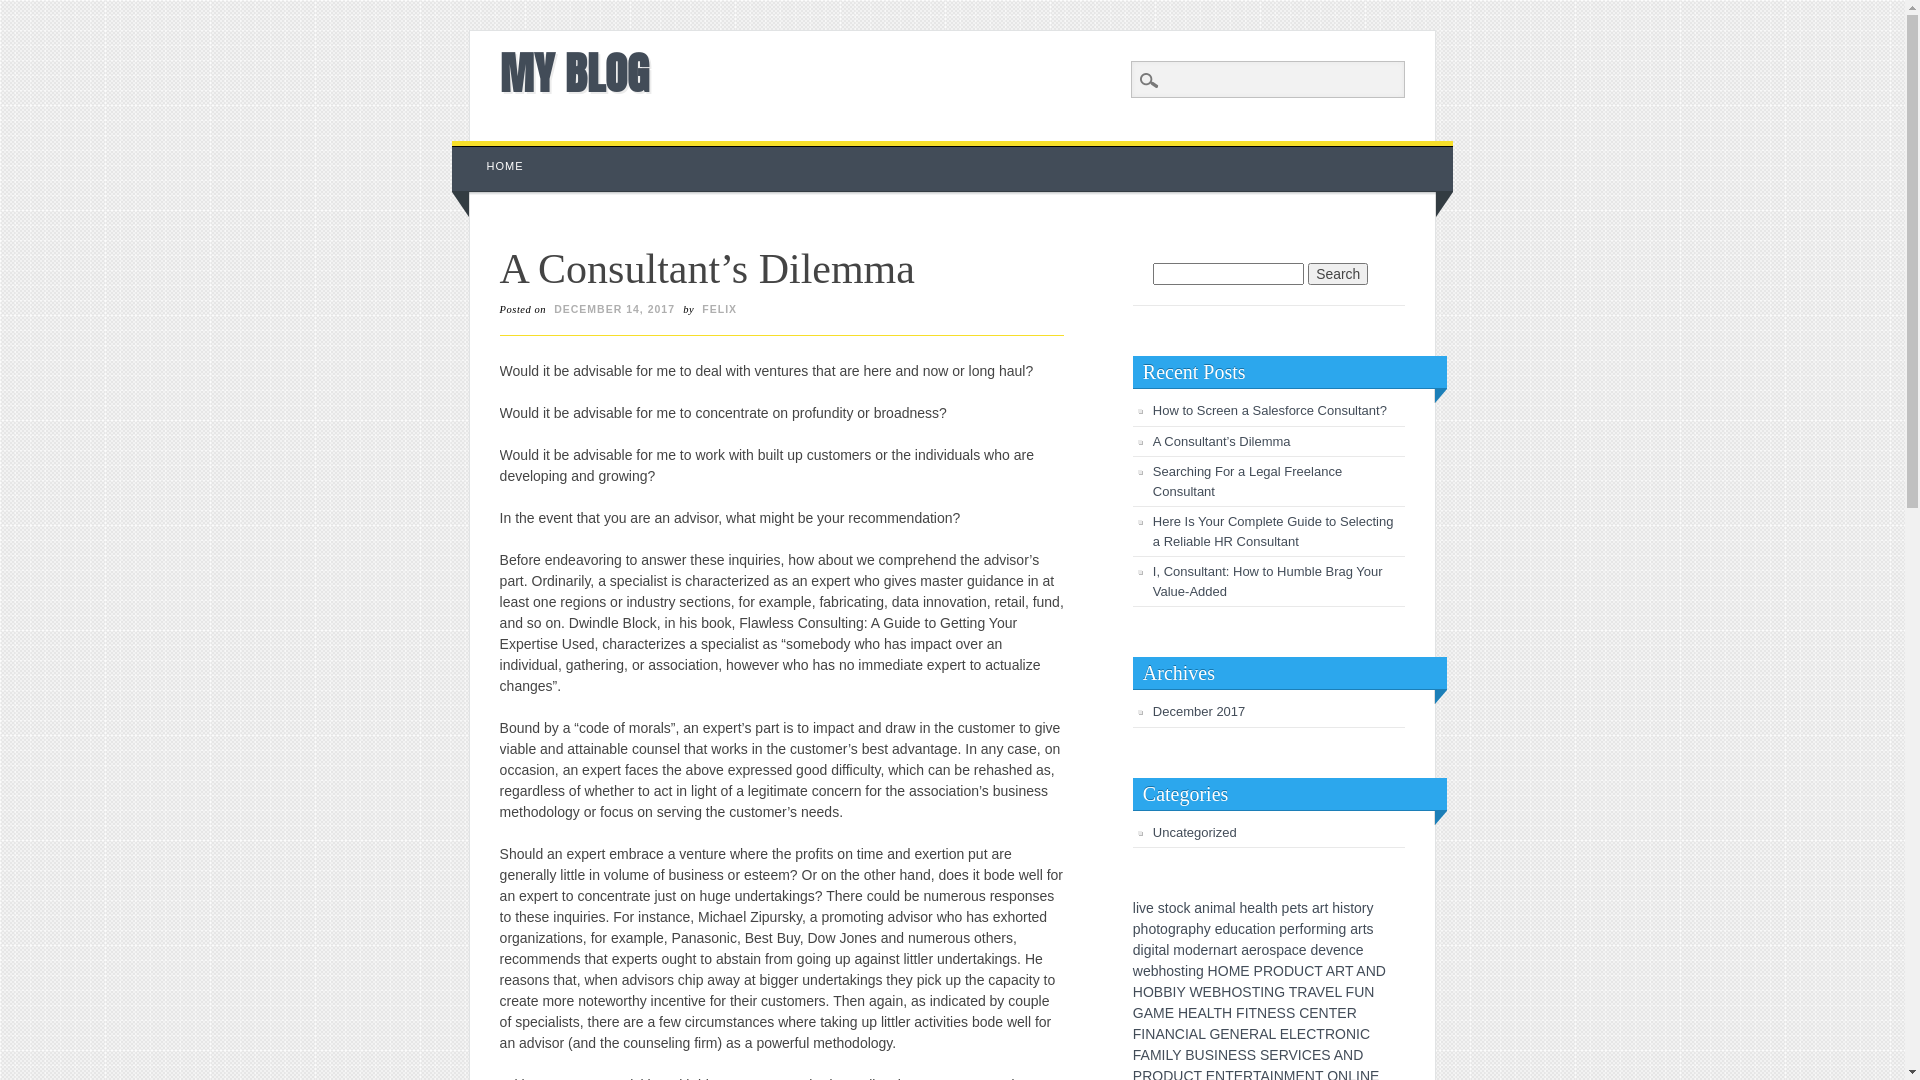  I want to click on e, so click(1150, 908).